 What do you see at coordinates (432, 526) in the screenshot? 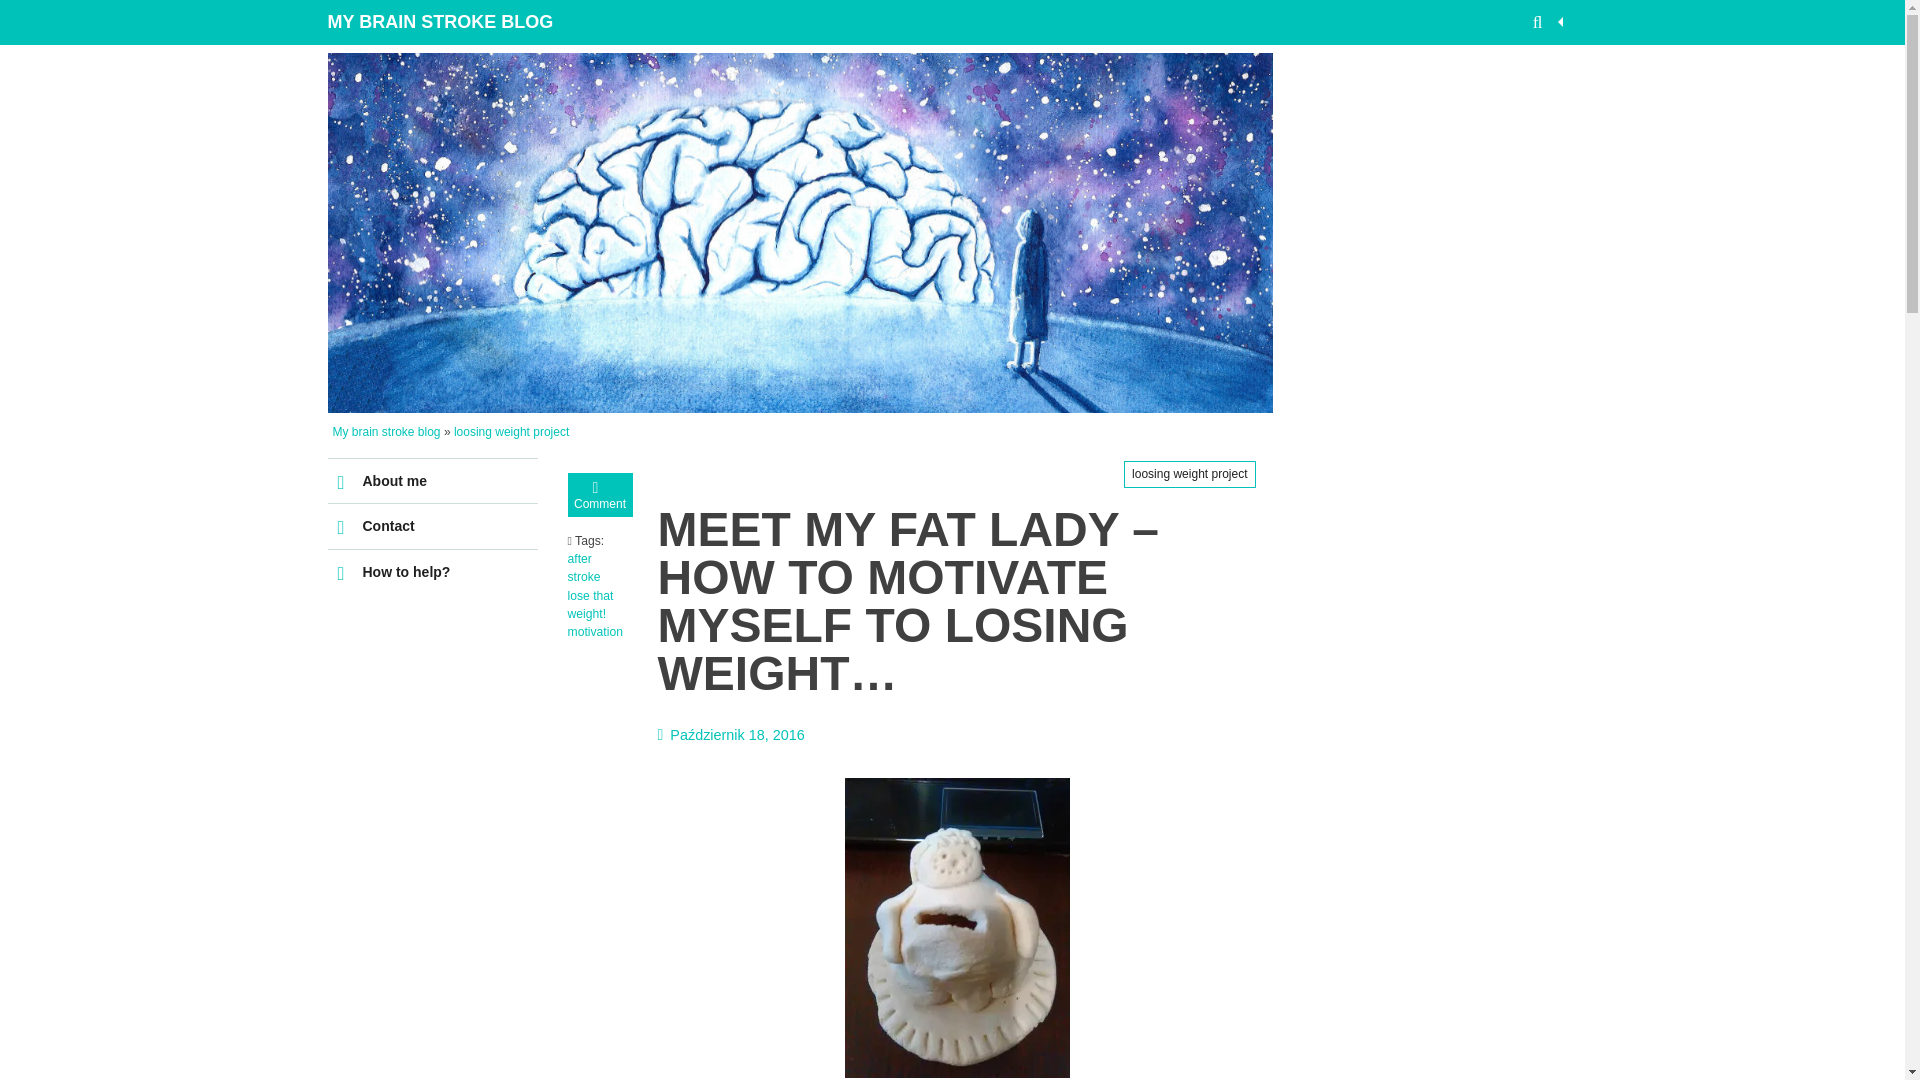
I see `Contact` at bounding box center [432, 526].